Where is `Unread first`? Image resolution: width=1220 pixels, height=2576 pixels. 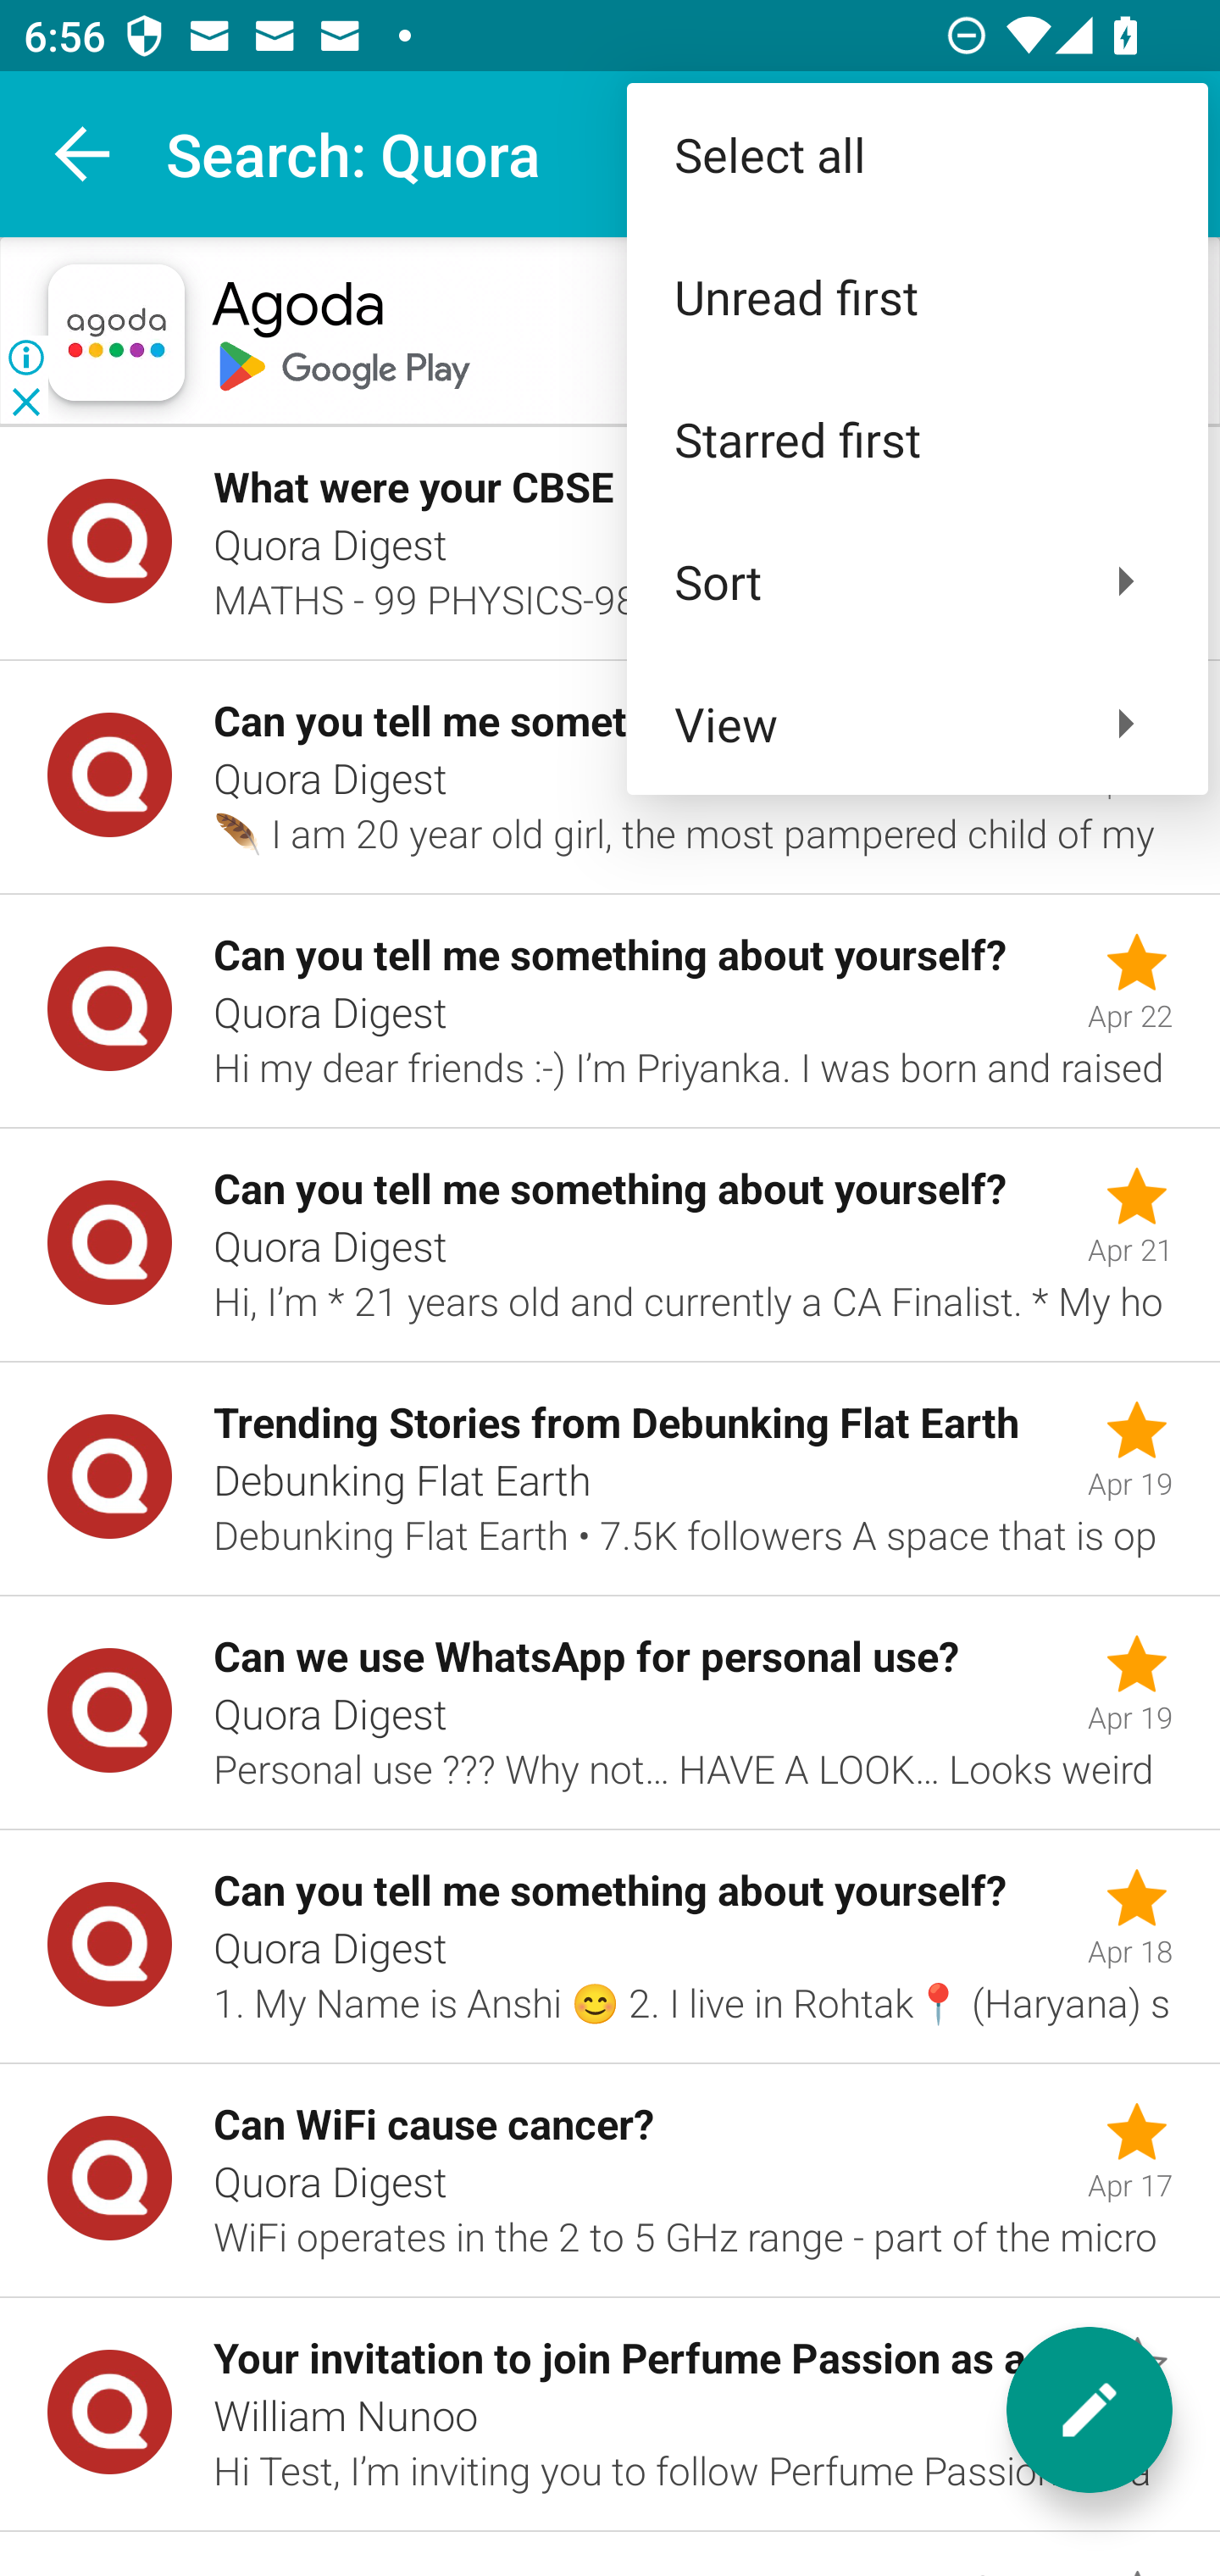 Unread first is located at coordinates (917, 297).